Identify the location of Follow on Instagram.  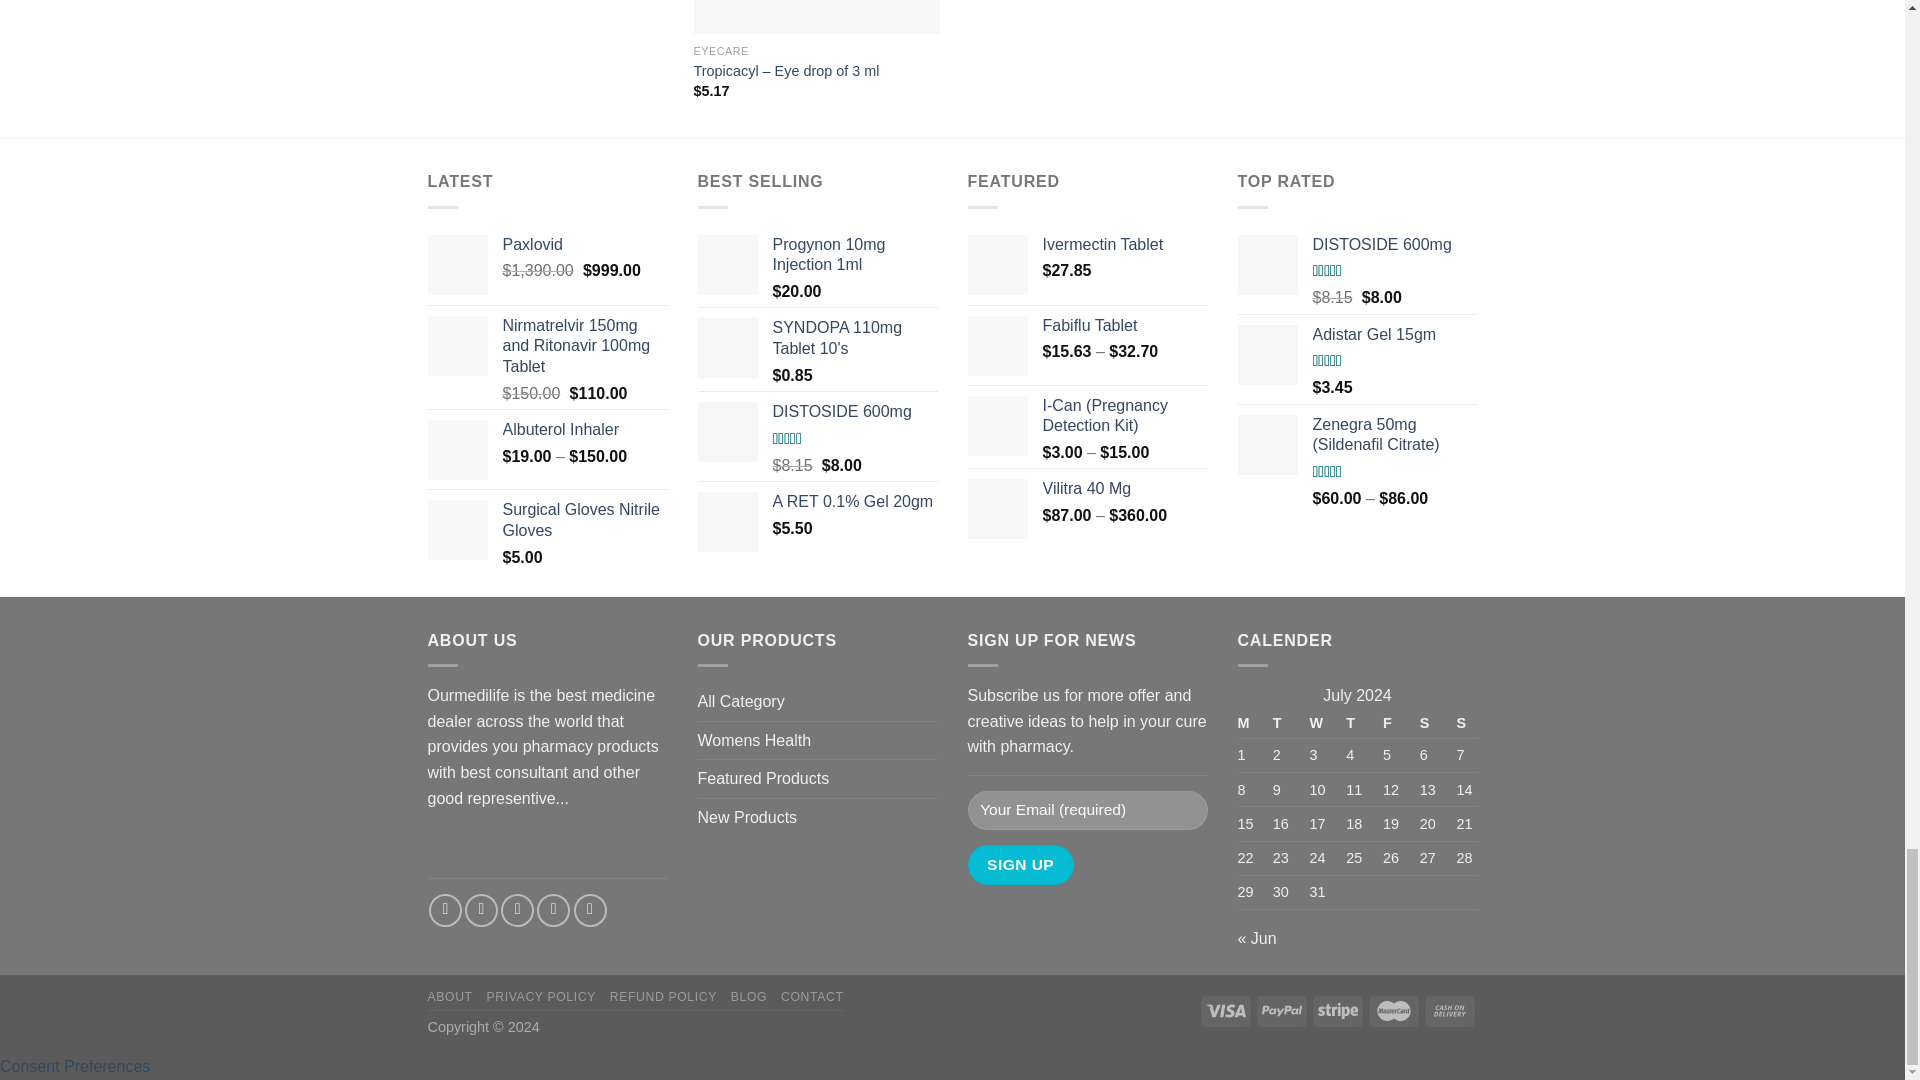
(480, 910).